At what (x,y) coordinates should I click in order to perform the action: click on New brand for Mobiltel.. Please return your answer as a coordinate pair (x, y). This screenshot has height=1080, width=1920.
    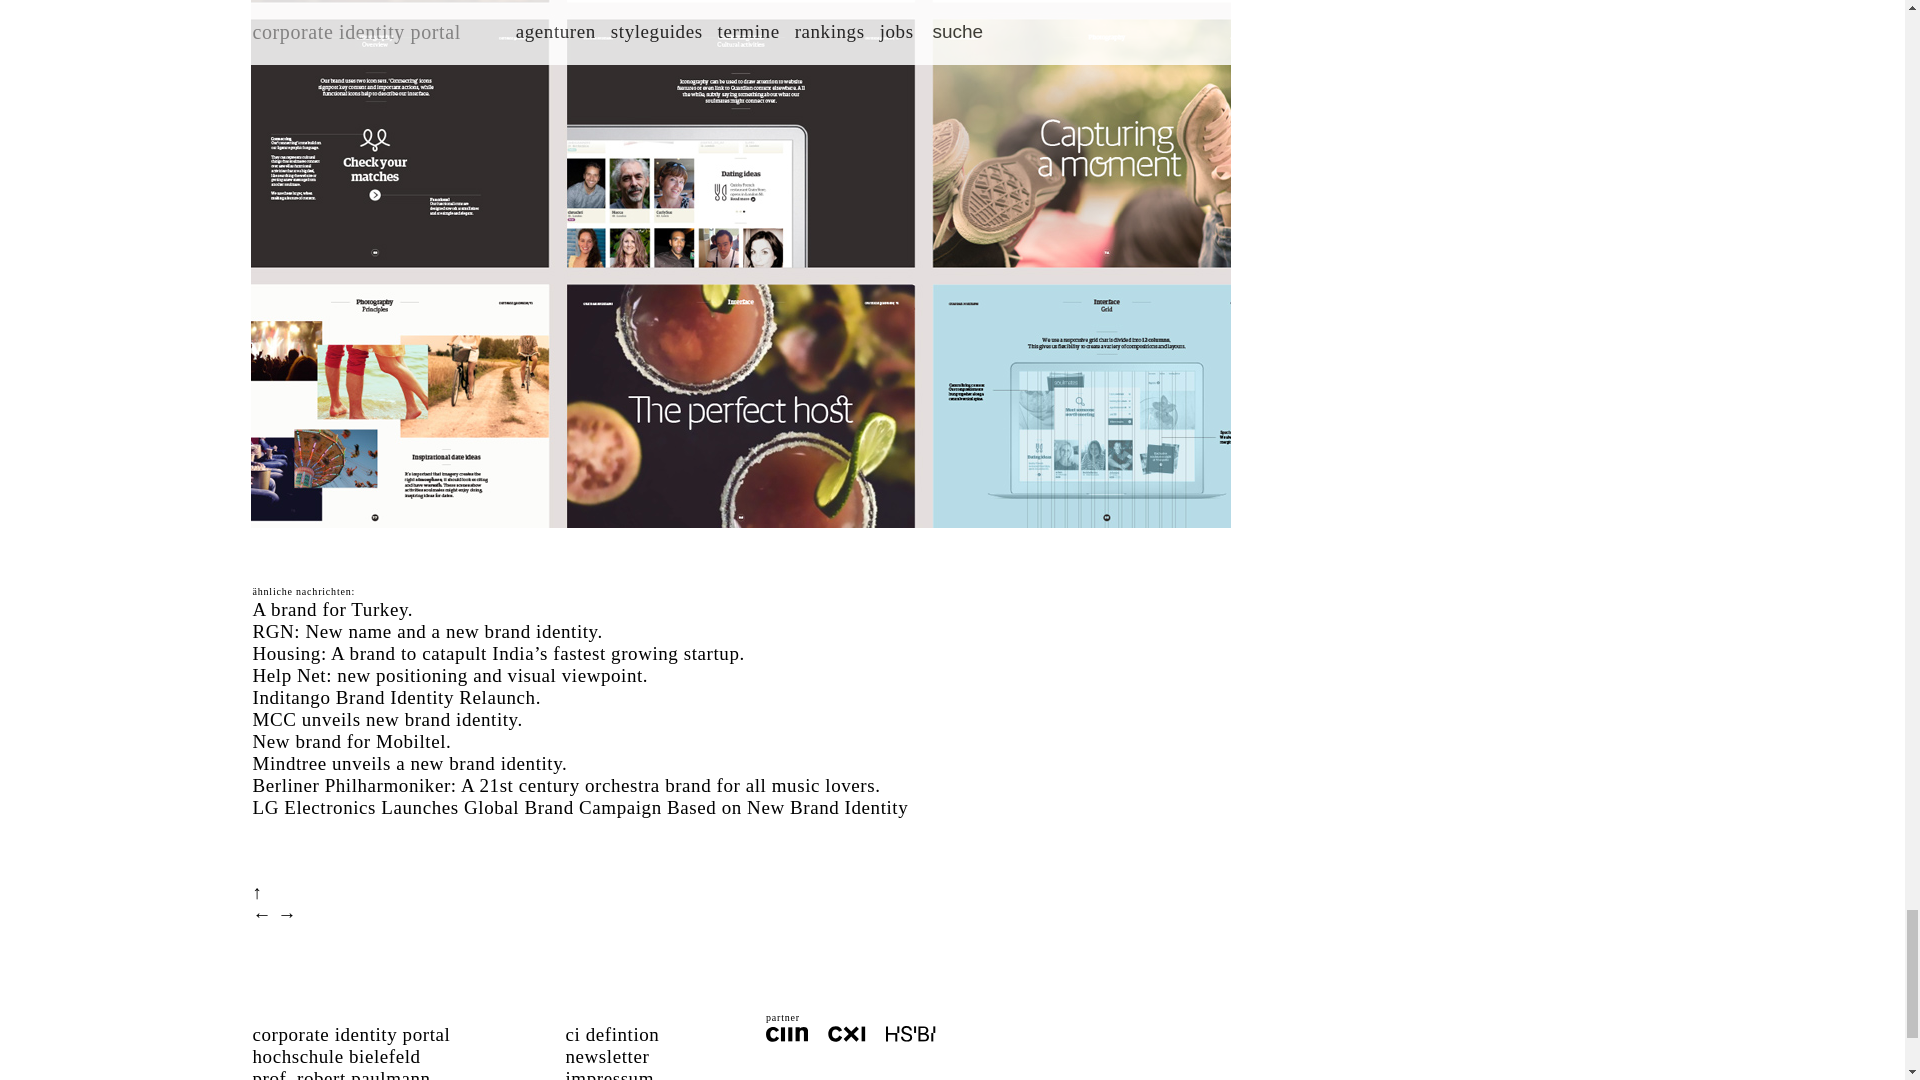
    Looking at the image, I should click on (351, 741).